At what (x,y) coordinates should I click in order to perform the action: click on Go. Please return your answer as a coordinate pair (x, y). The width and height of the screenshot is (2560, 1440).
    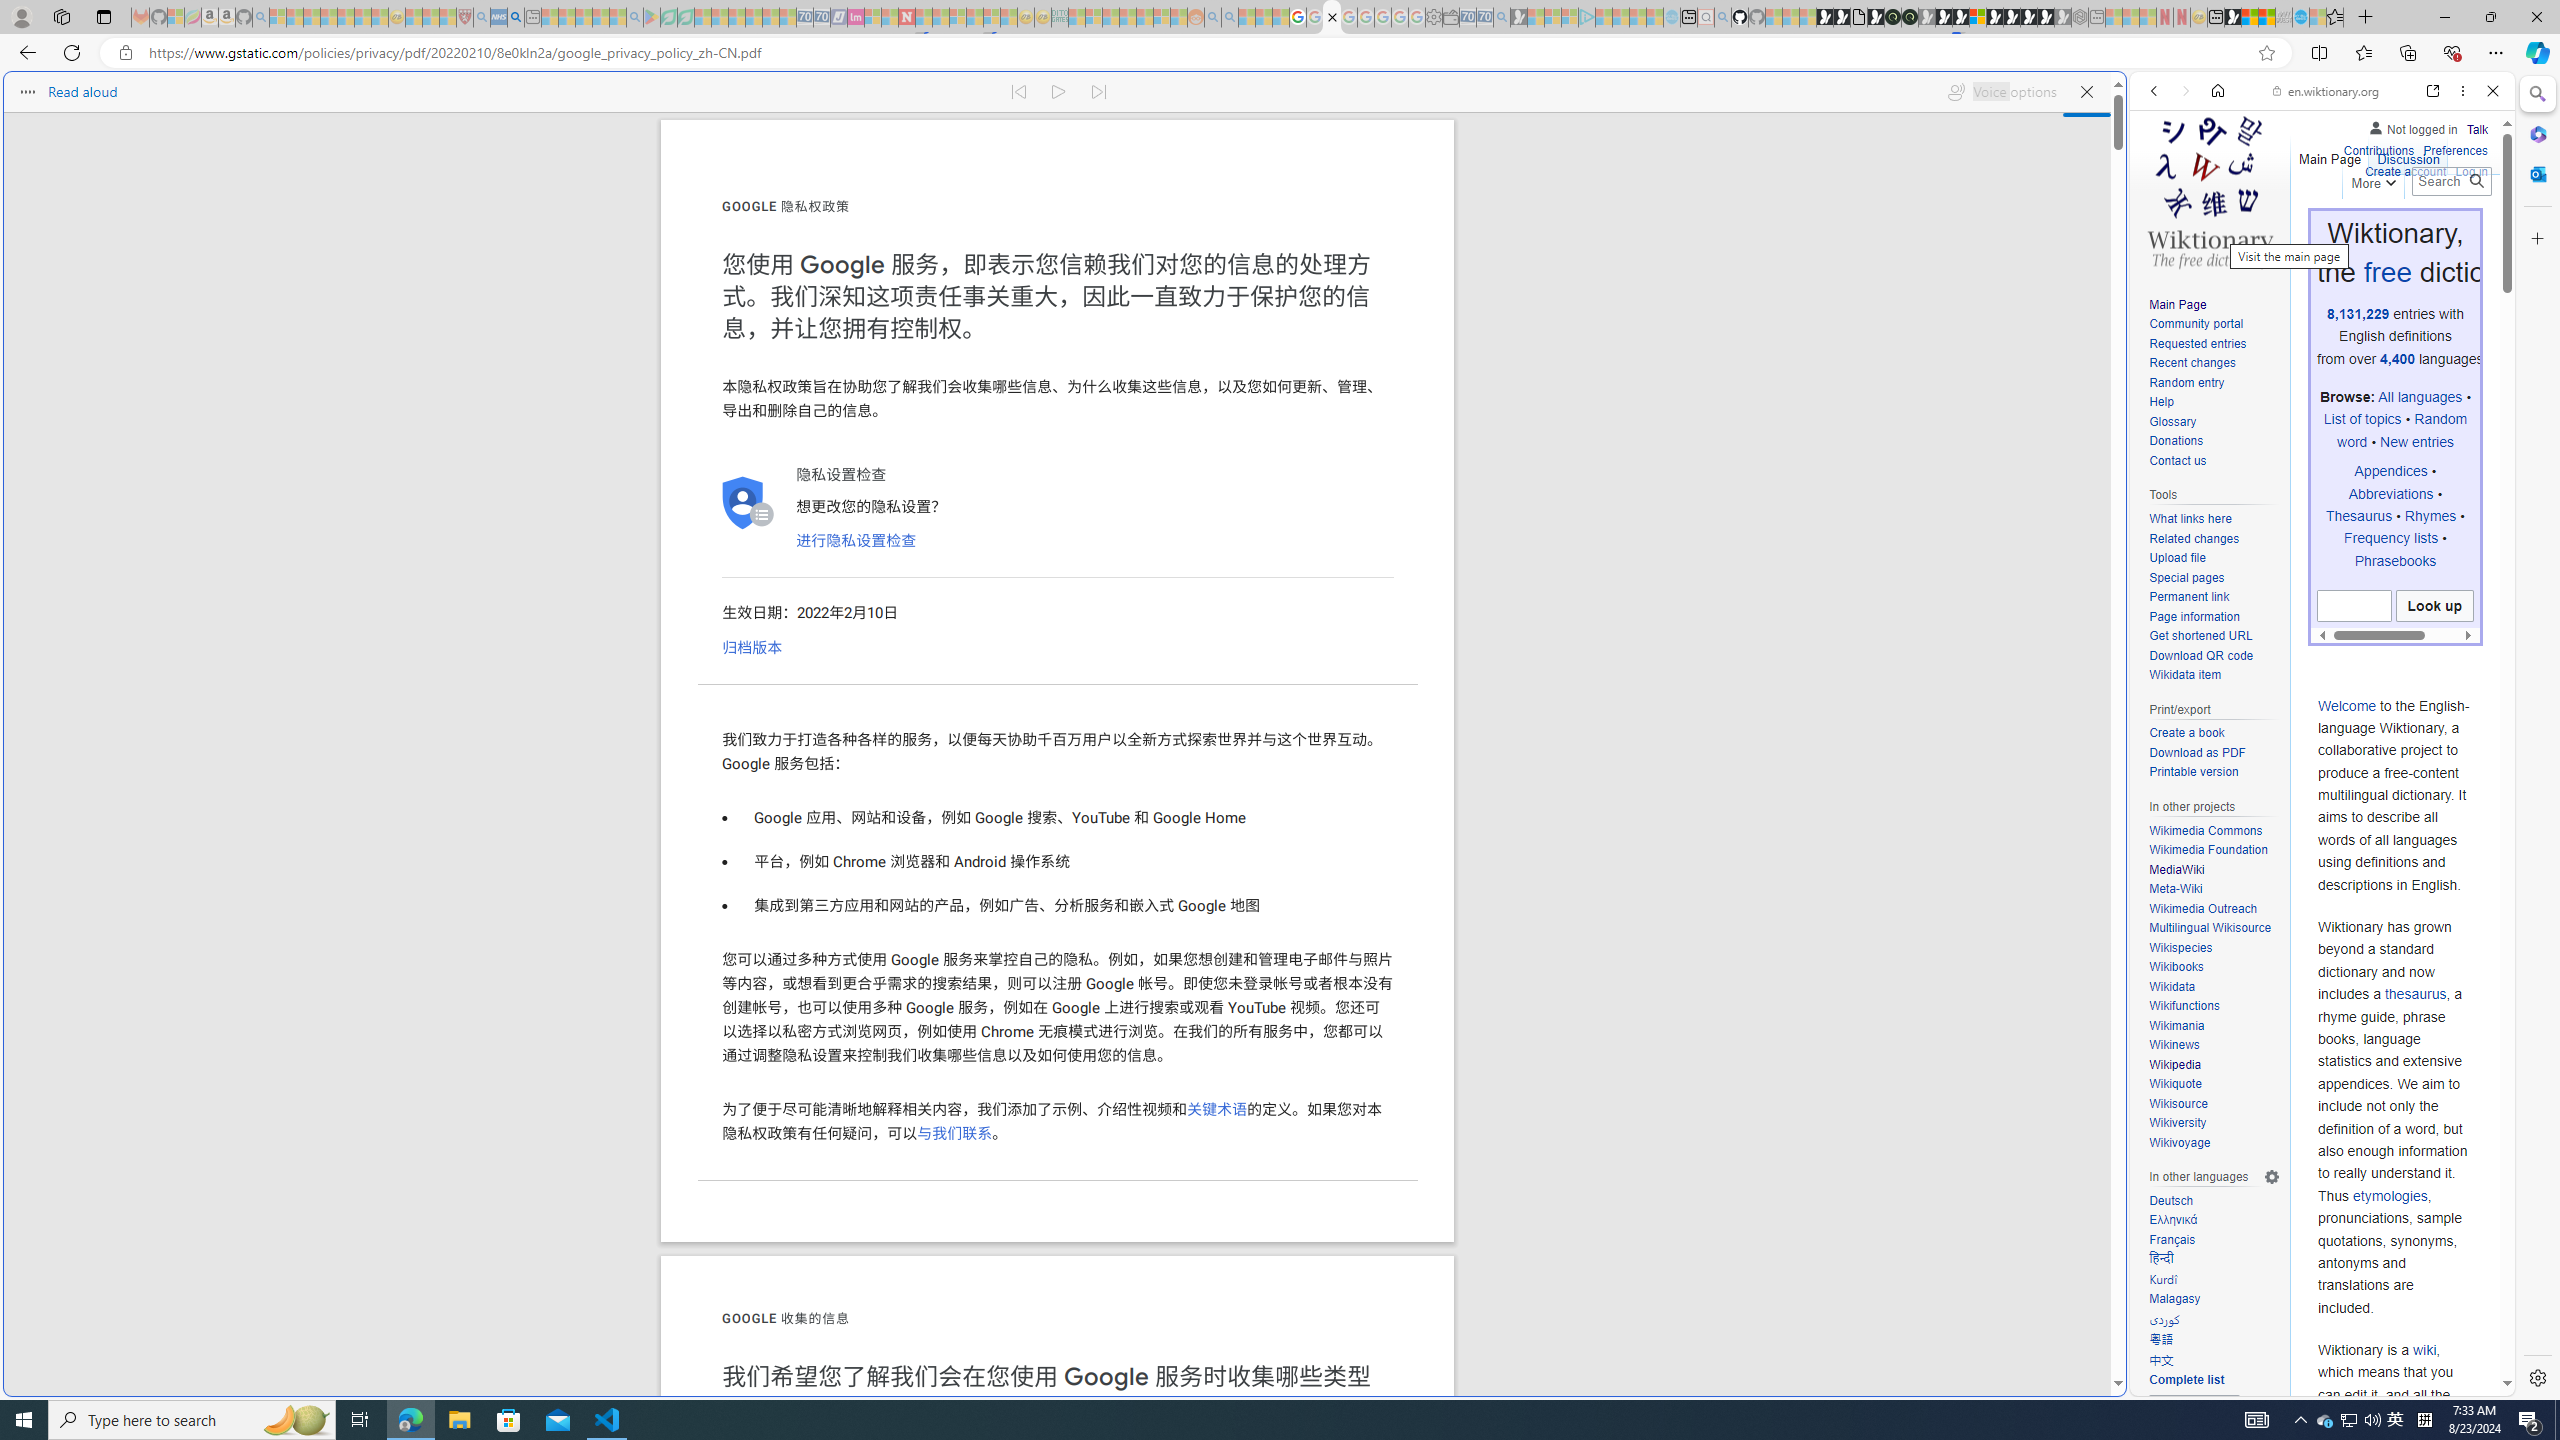
    Looking at the image, I should click on (2476, 181).